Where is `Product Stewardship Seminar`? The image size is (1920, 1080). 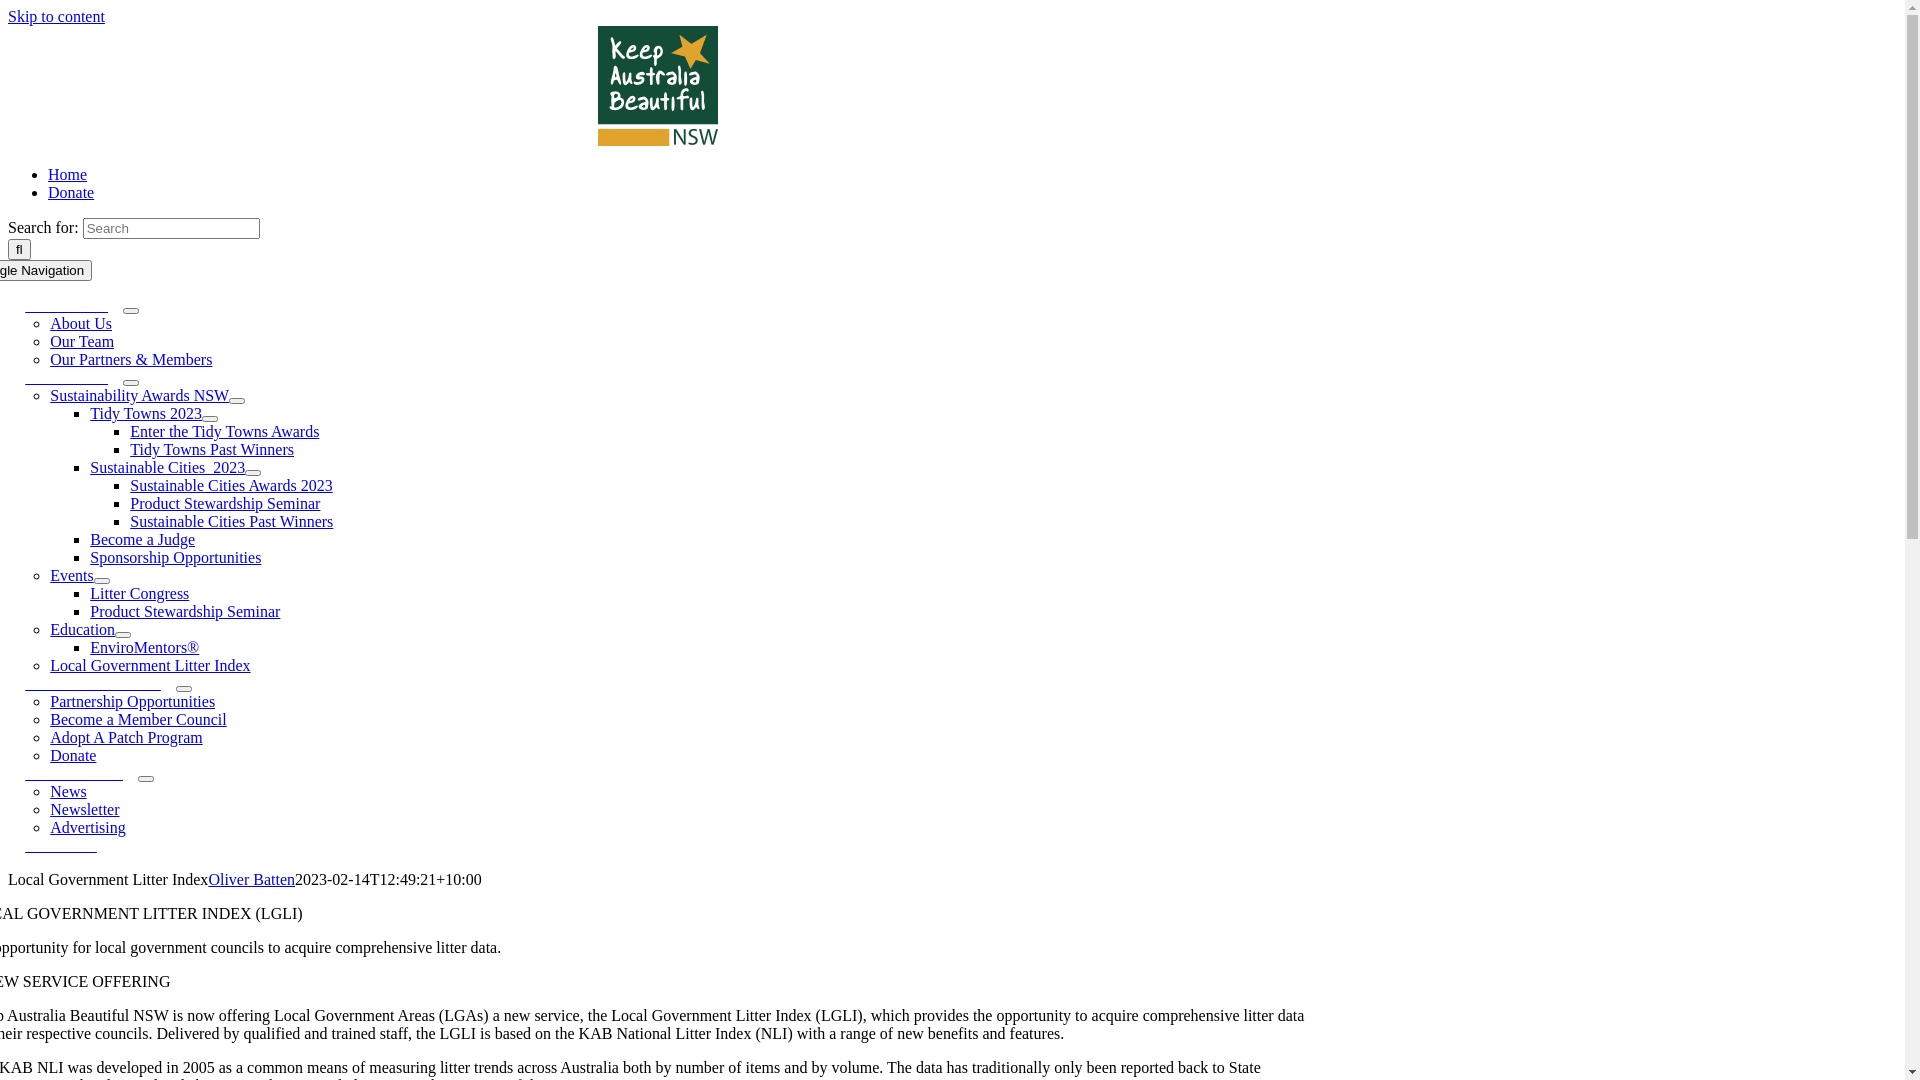
Product Stewardship Seminar is located at coordinates (225, 504).